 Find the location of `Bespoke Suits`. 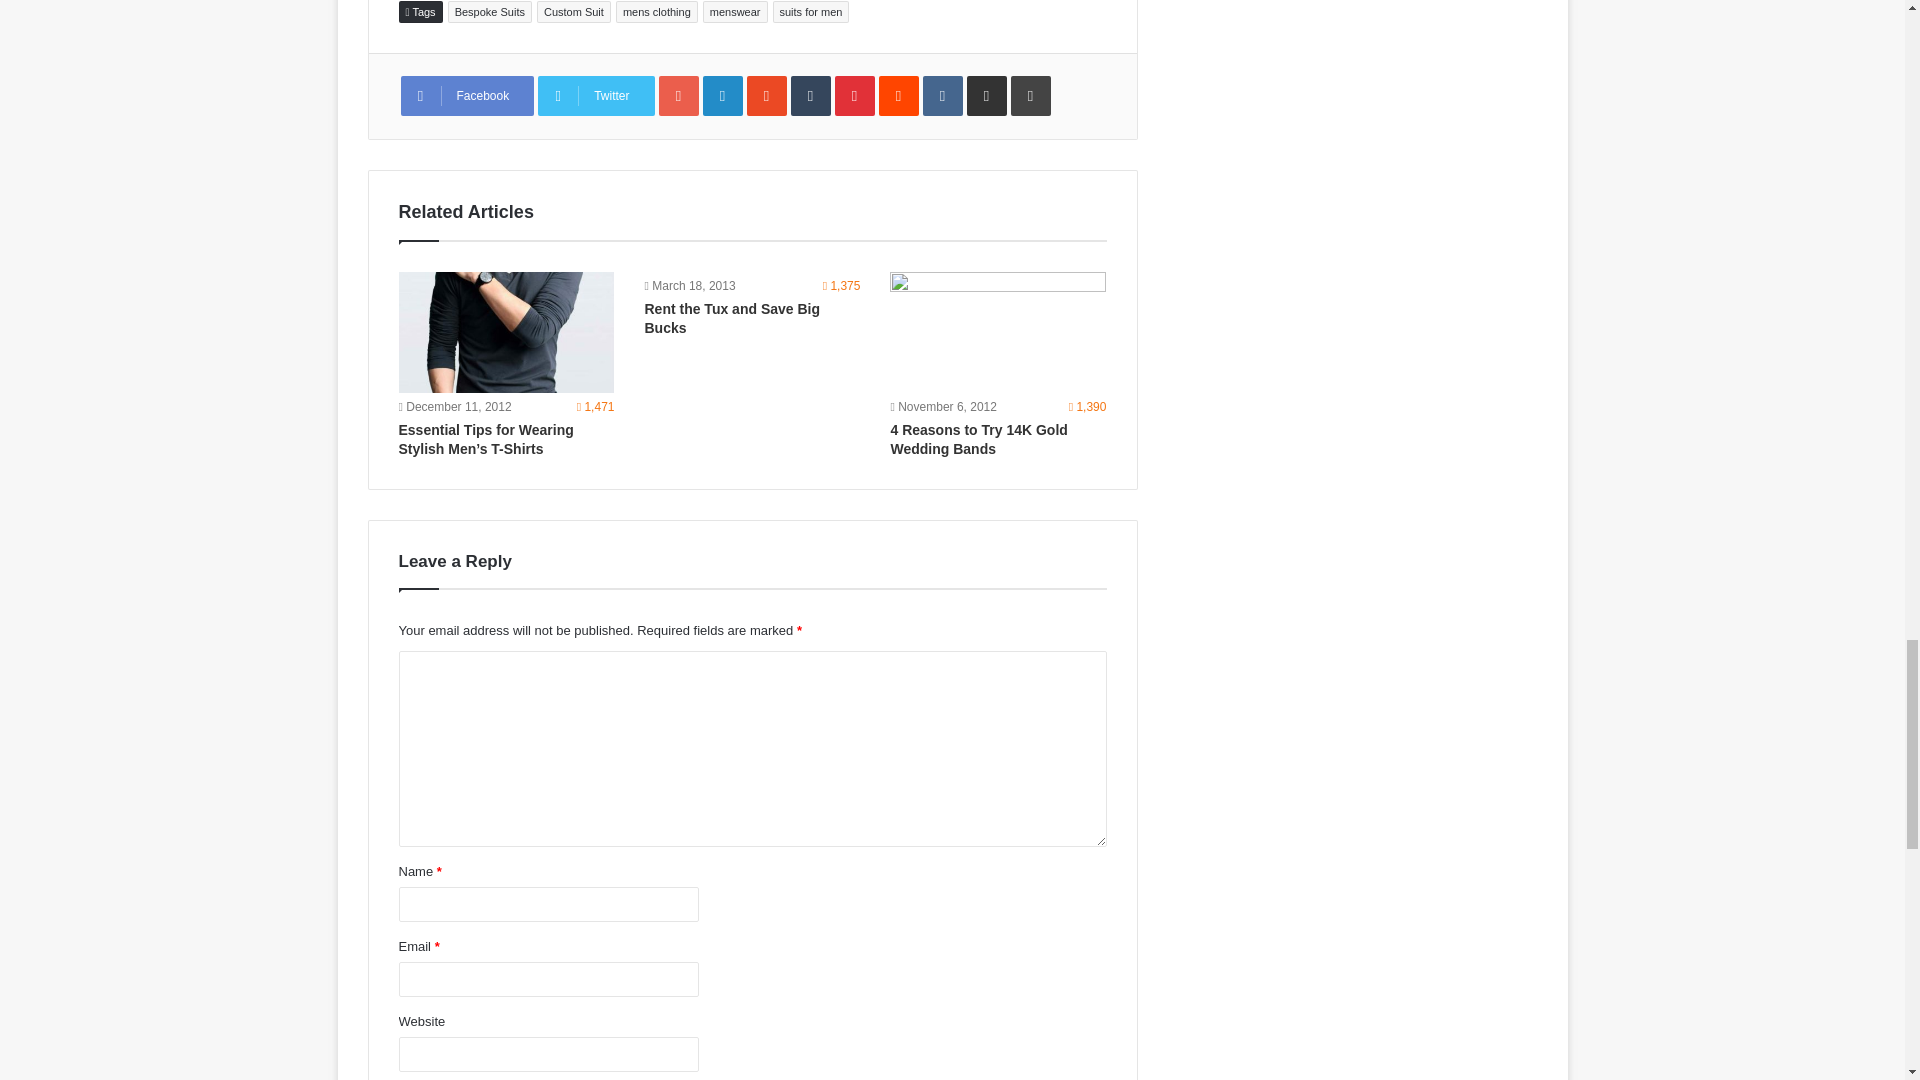

Bespoke Suits is located at coordinates (489, 12).